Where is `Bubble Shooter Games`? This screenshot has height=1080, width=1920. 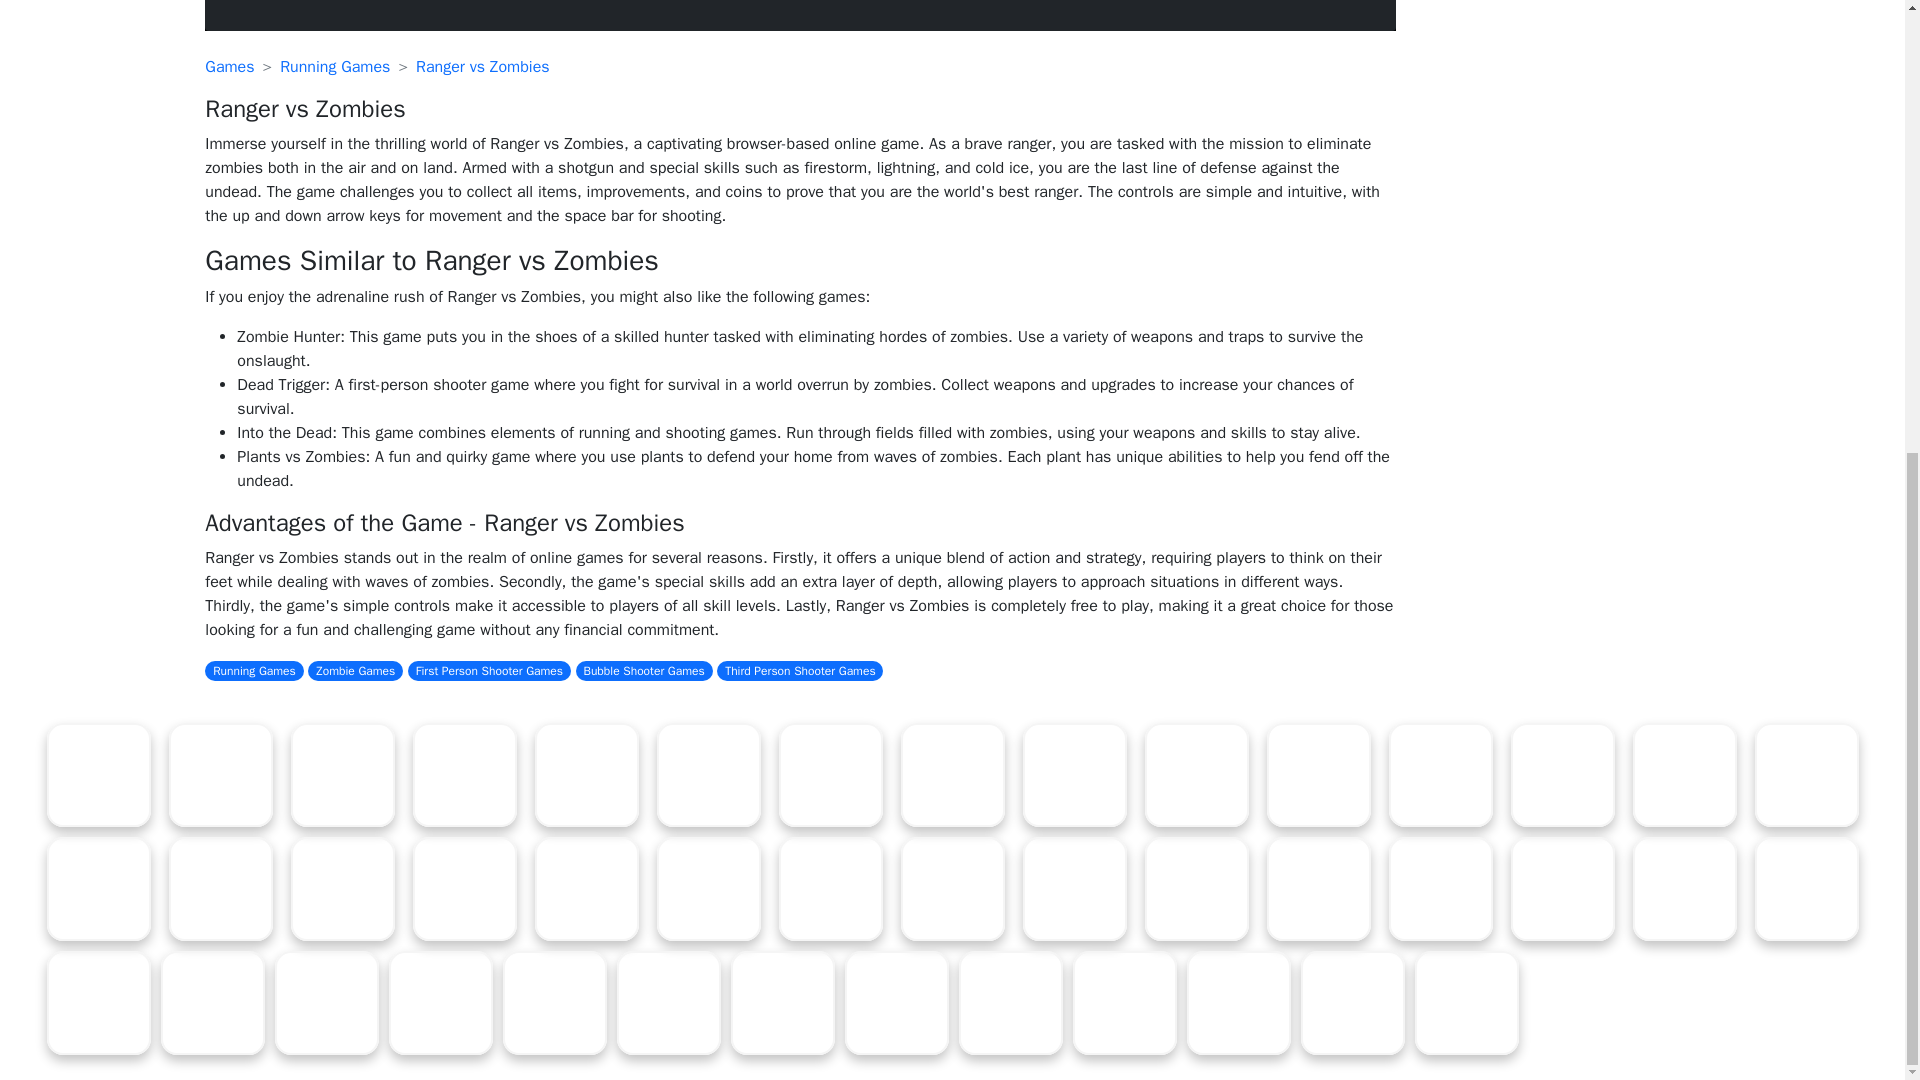 Bubble Shooter Games is located at coordinates (644, 670).